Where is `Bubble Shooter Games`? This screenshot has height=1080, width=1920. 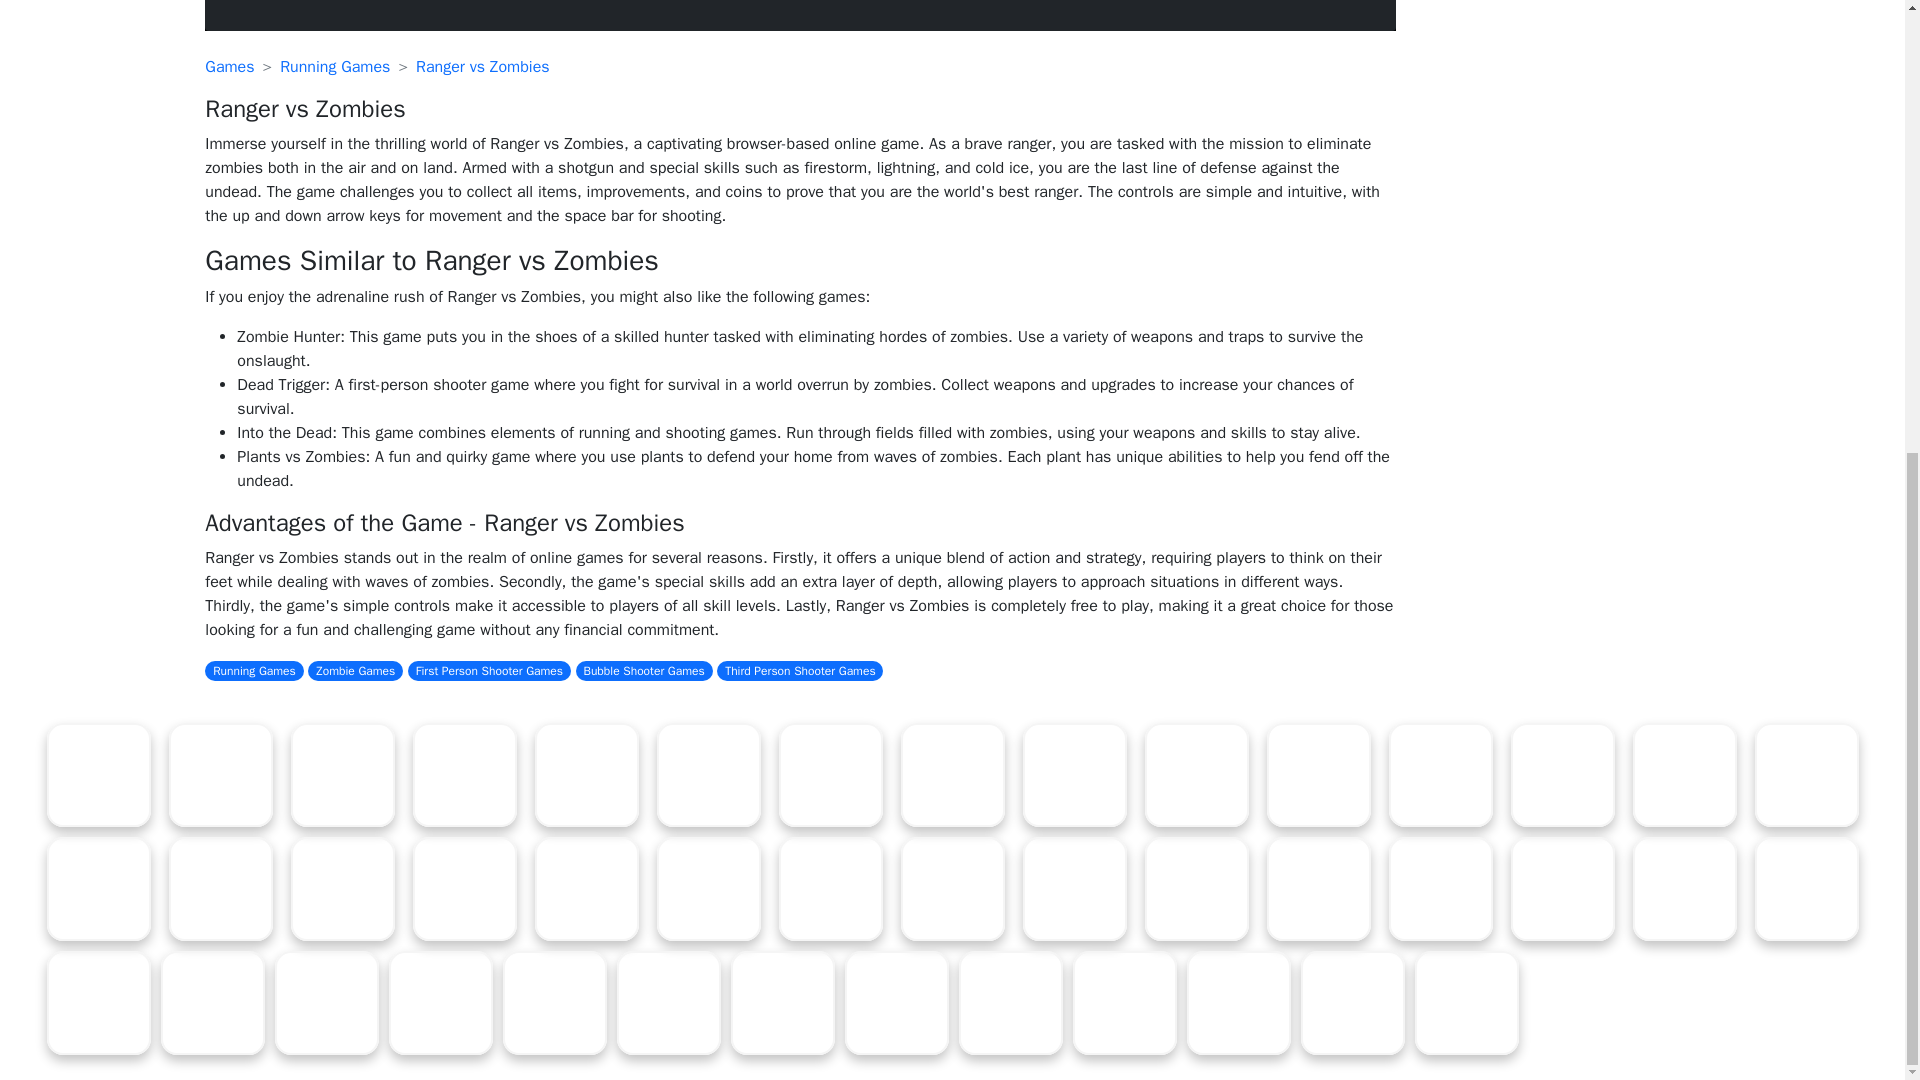 Bubble Shooter Games is located at coordinates (644, 670).